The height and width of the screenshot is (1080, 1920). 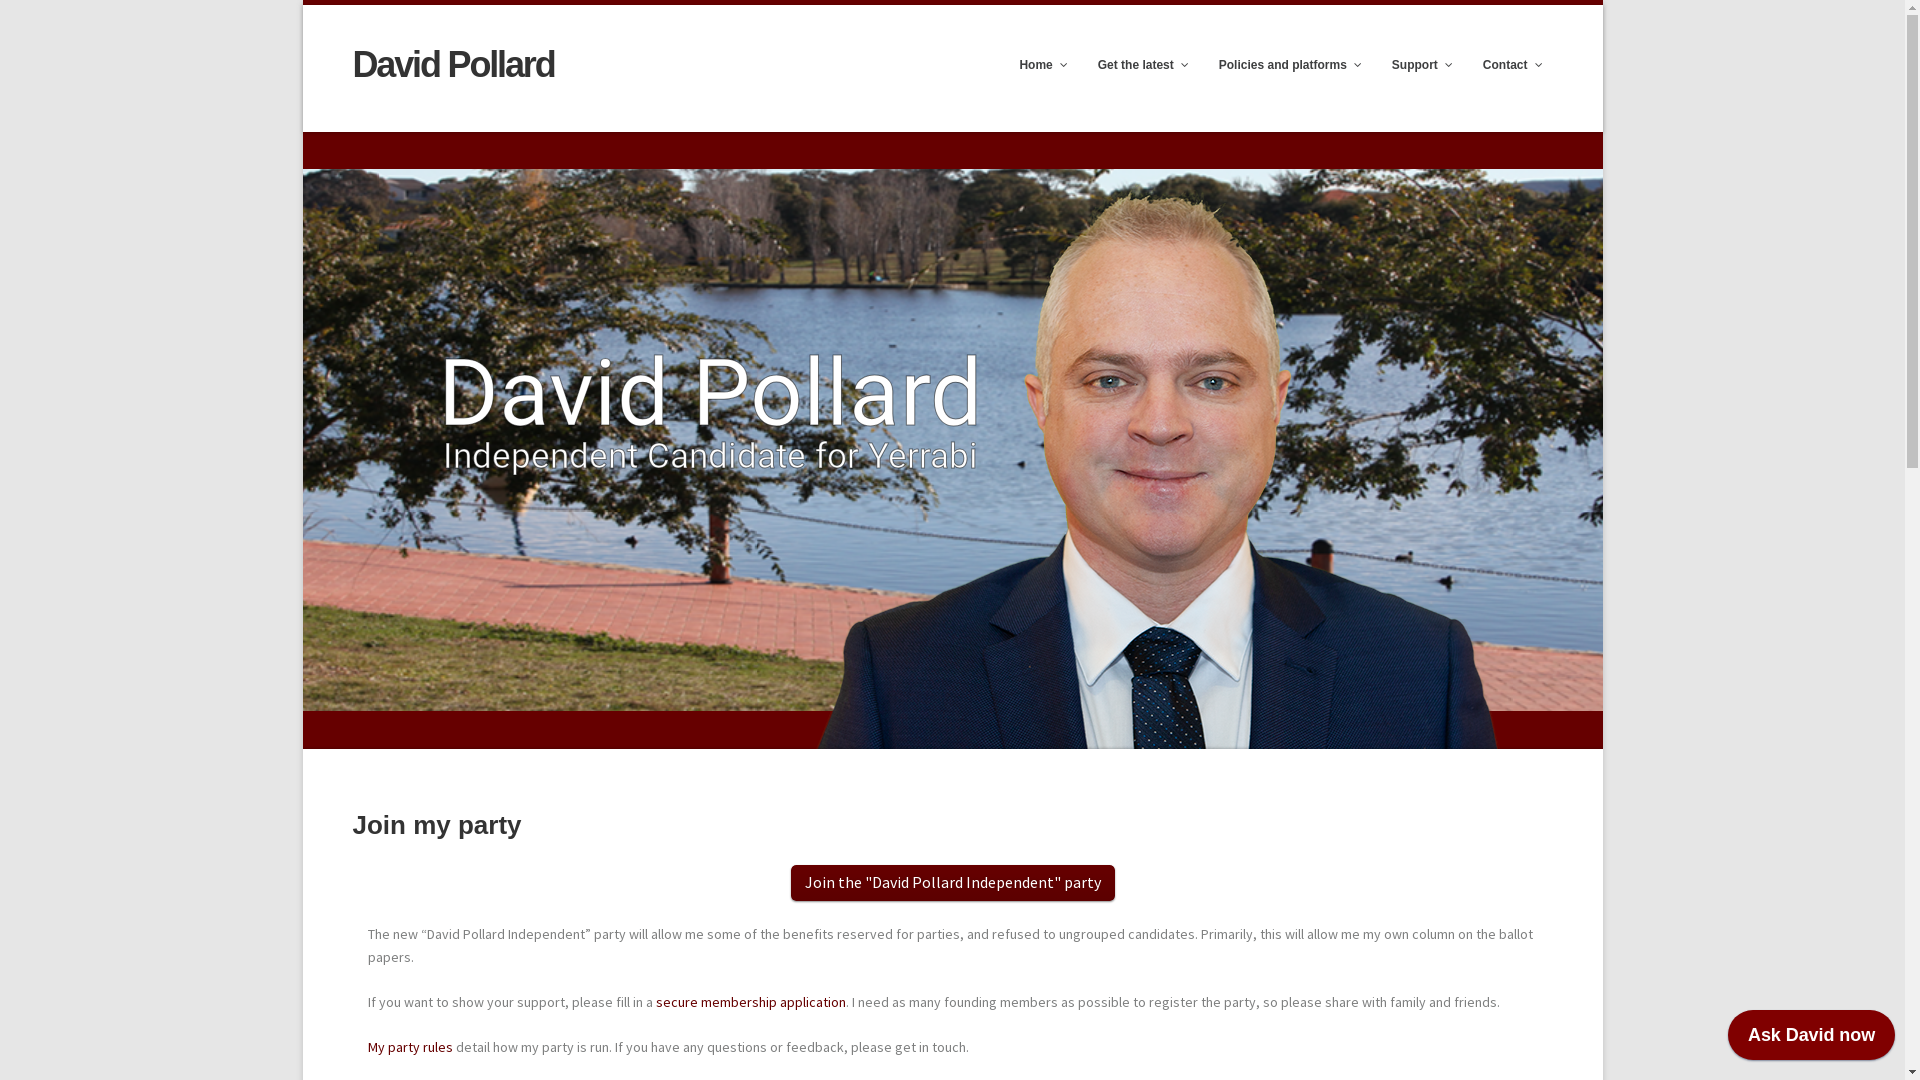 What do you see at coordinates (1418, 66) in the screenshot?
I see `Support` at bounding box center [1418, 66].